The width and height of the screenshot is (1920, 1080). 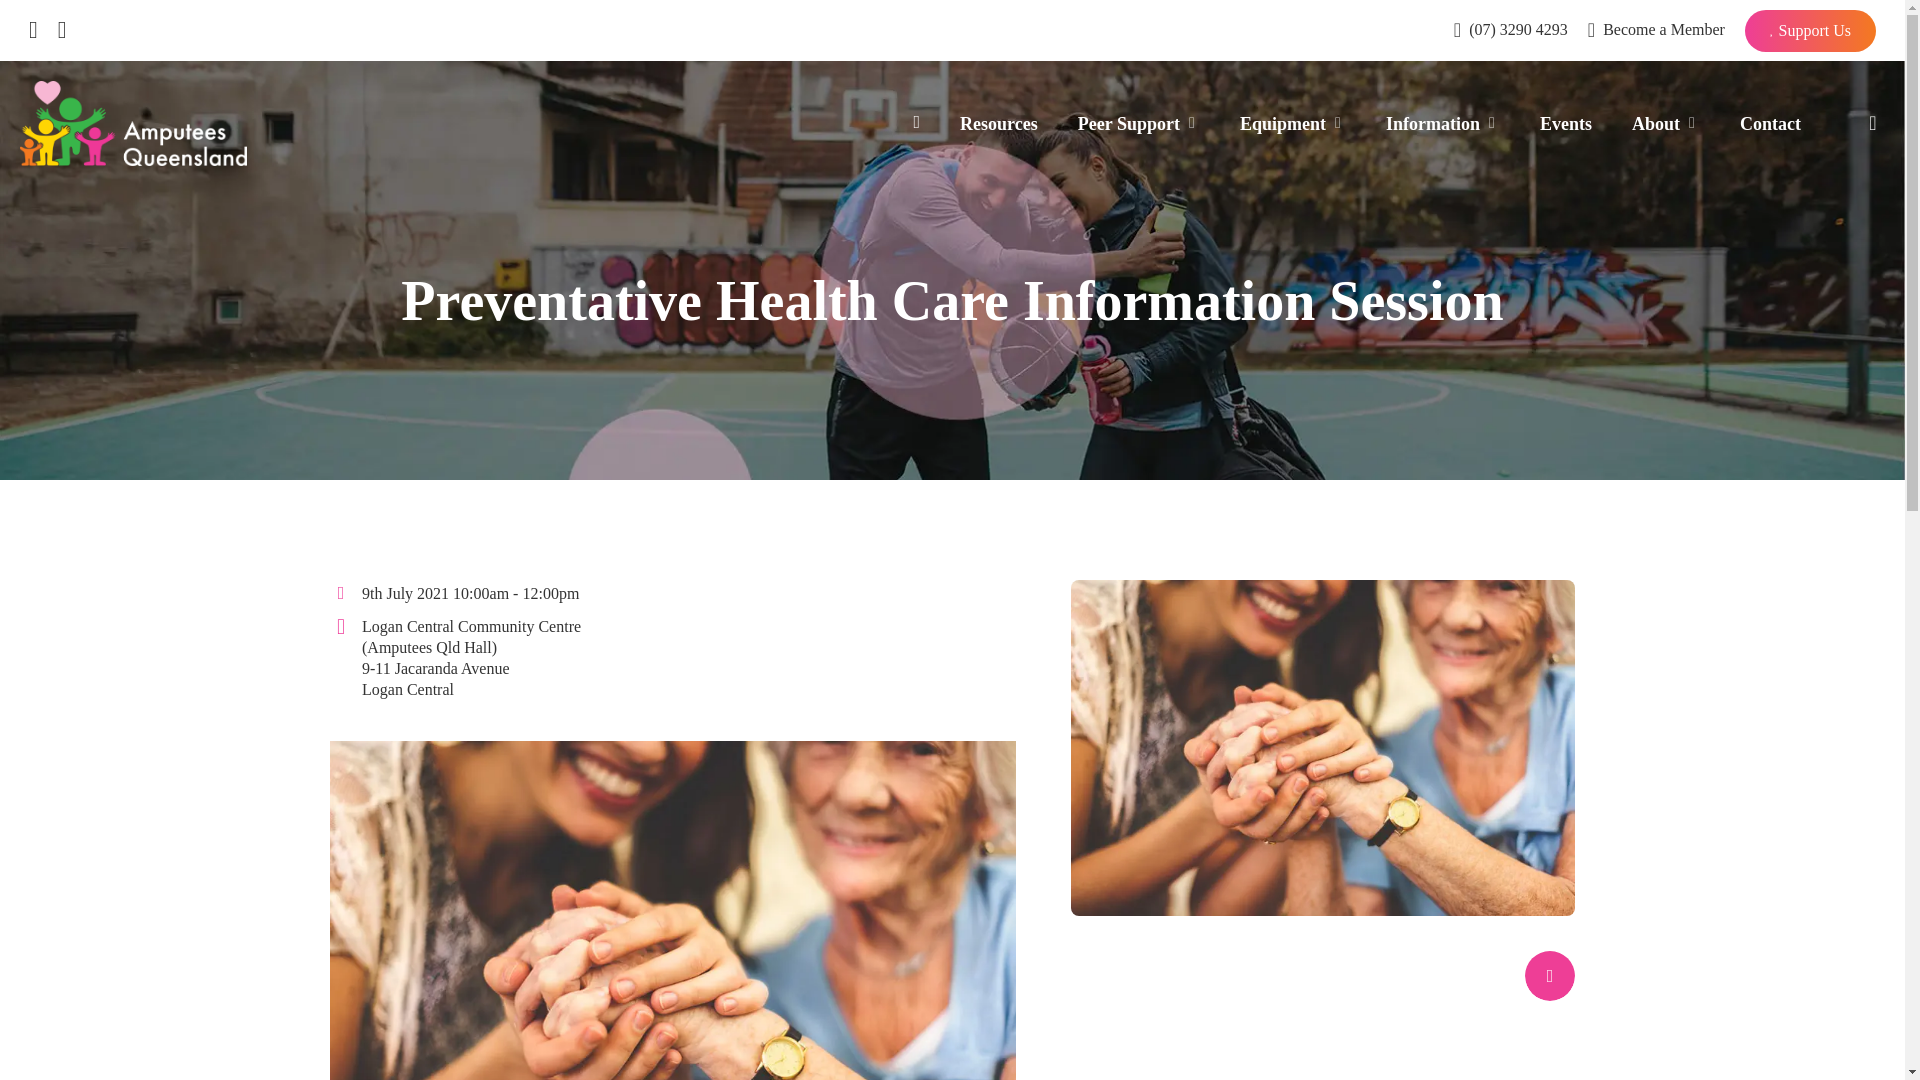 I want to click on Peer Support, so click(x=1138, y=124).